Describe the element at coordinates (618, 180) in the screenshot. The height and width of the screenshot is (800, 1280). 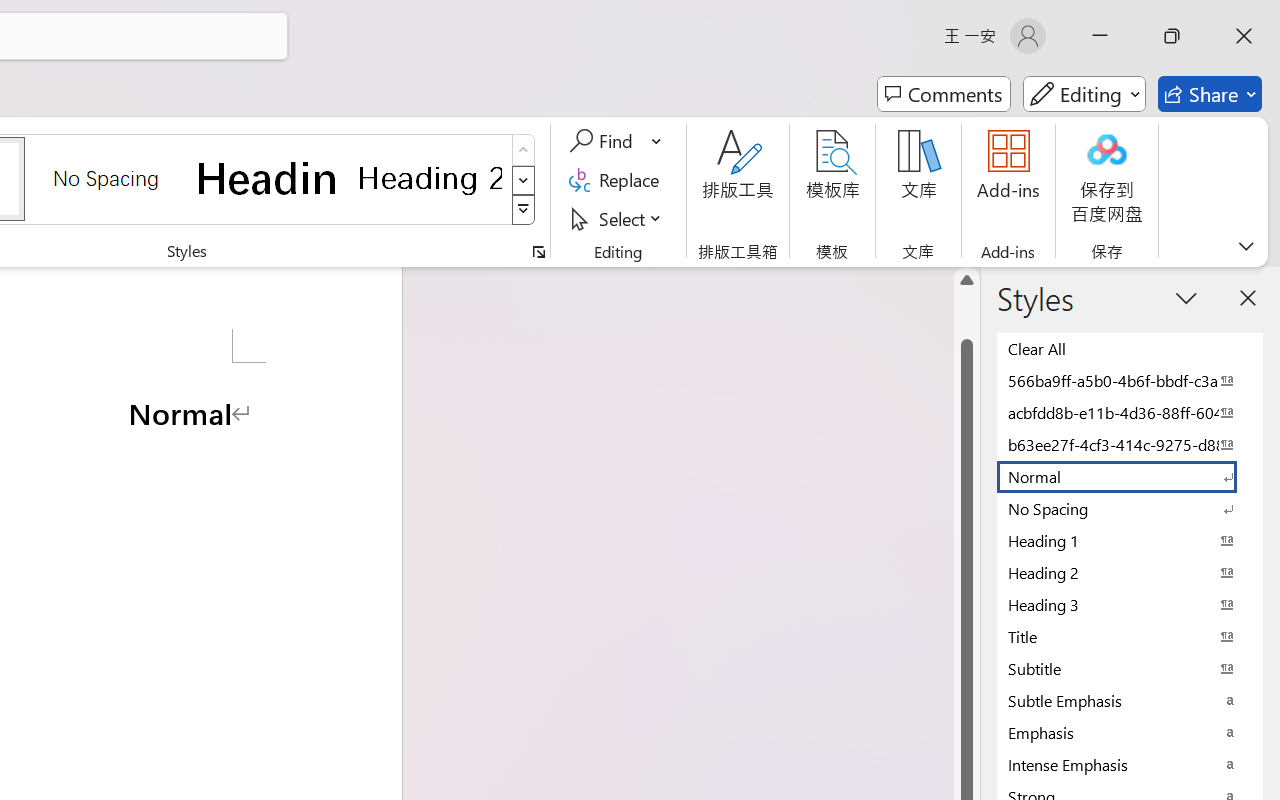
I see `Replace...` at that location.